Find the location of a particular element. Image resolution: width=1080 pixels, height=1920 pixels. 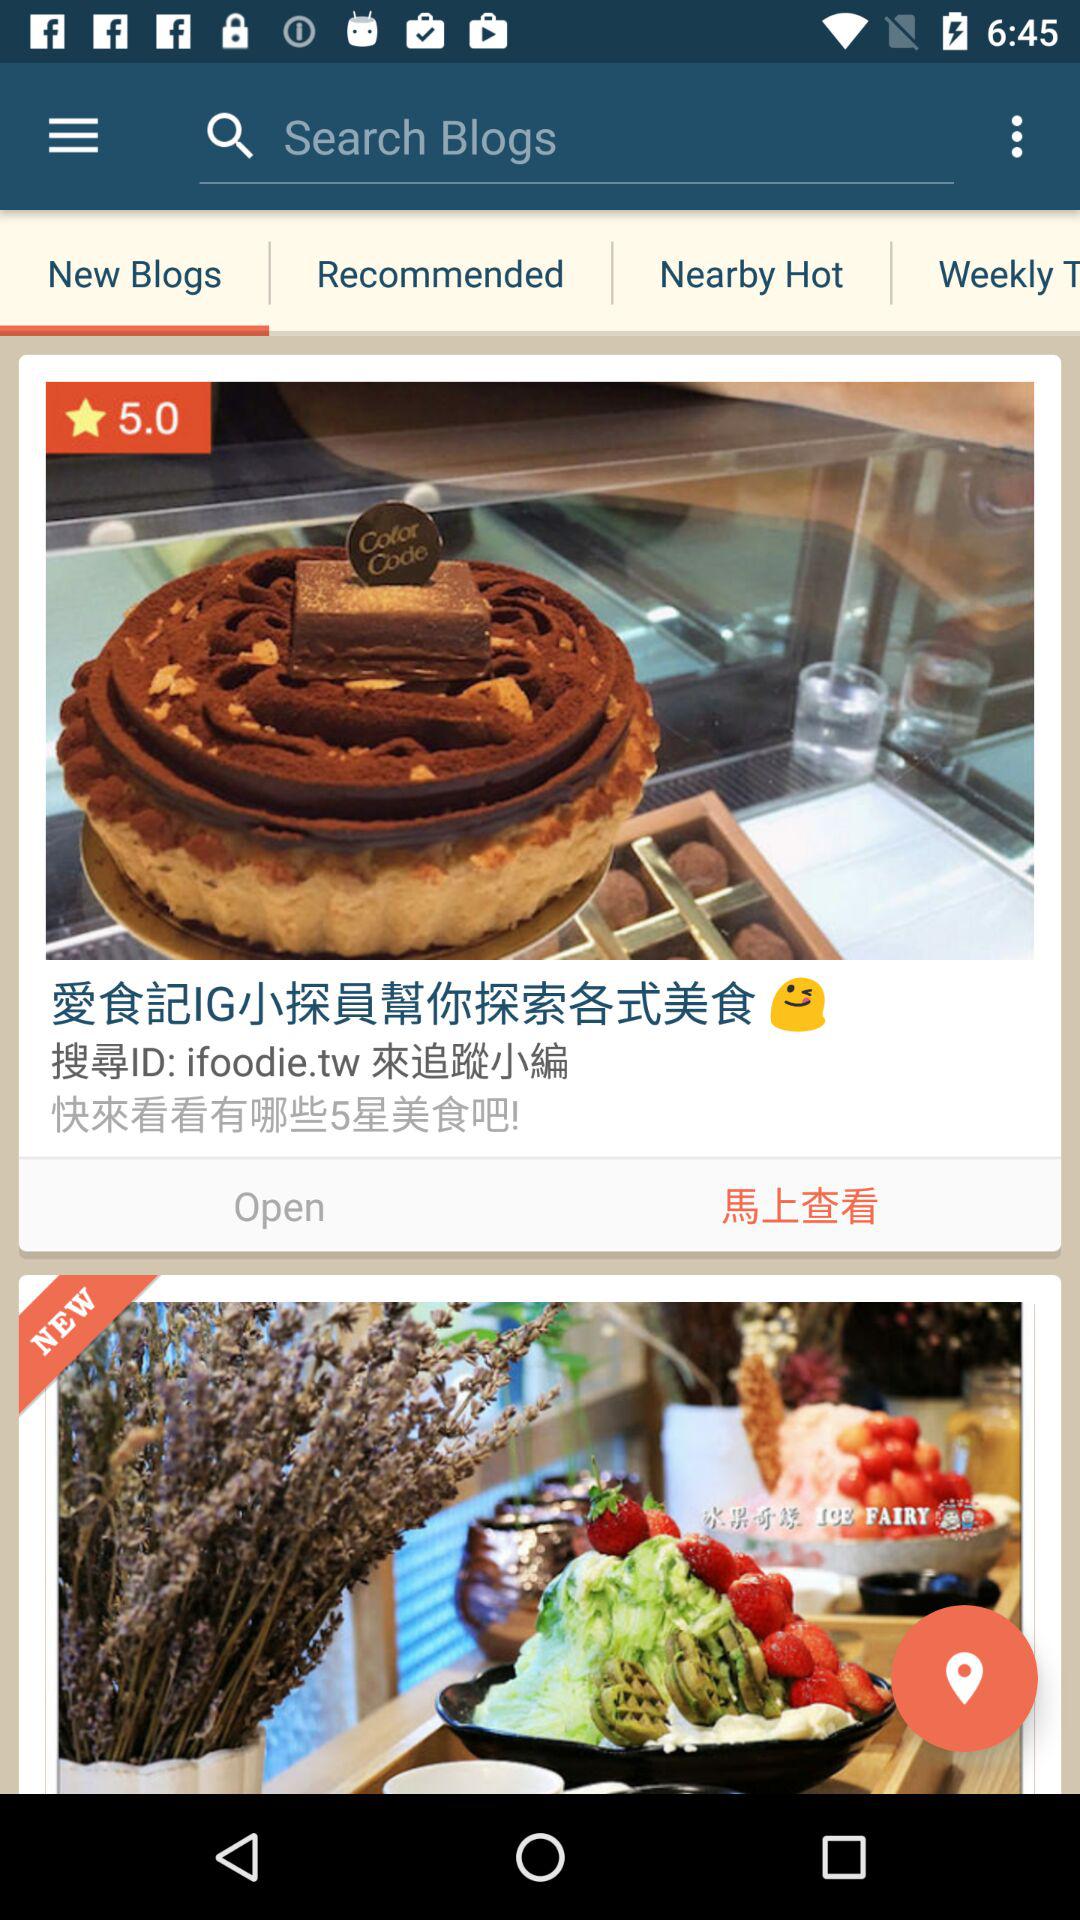

press the icon next to the open icon is located at coordinates (800, 1201).